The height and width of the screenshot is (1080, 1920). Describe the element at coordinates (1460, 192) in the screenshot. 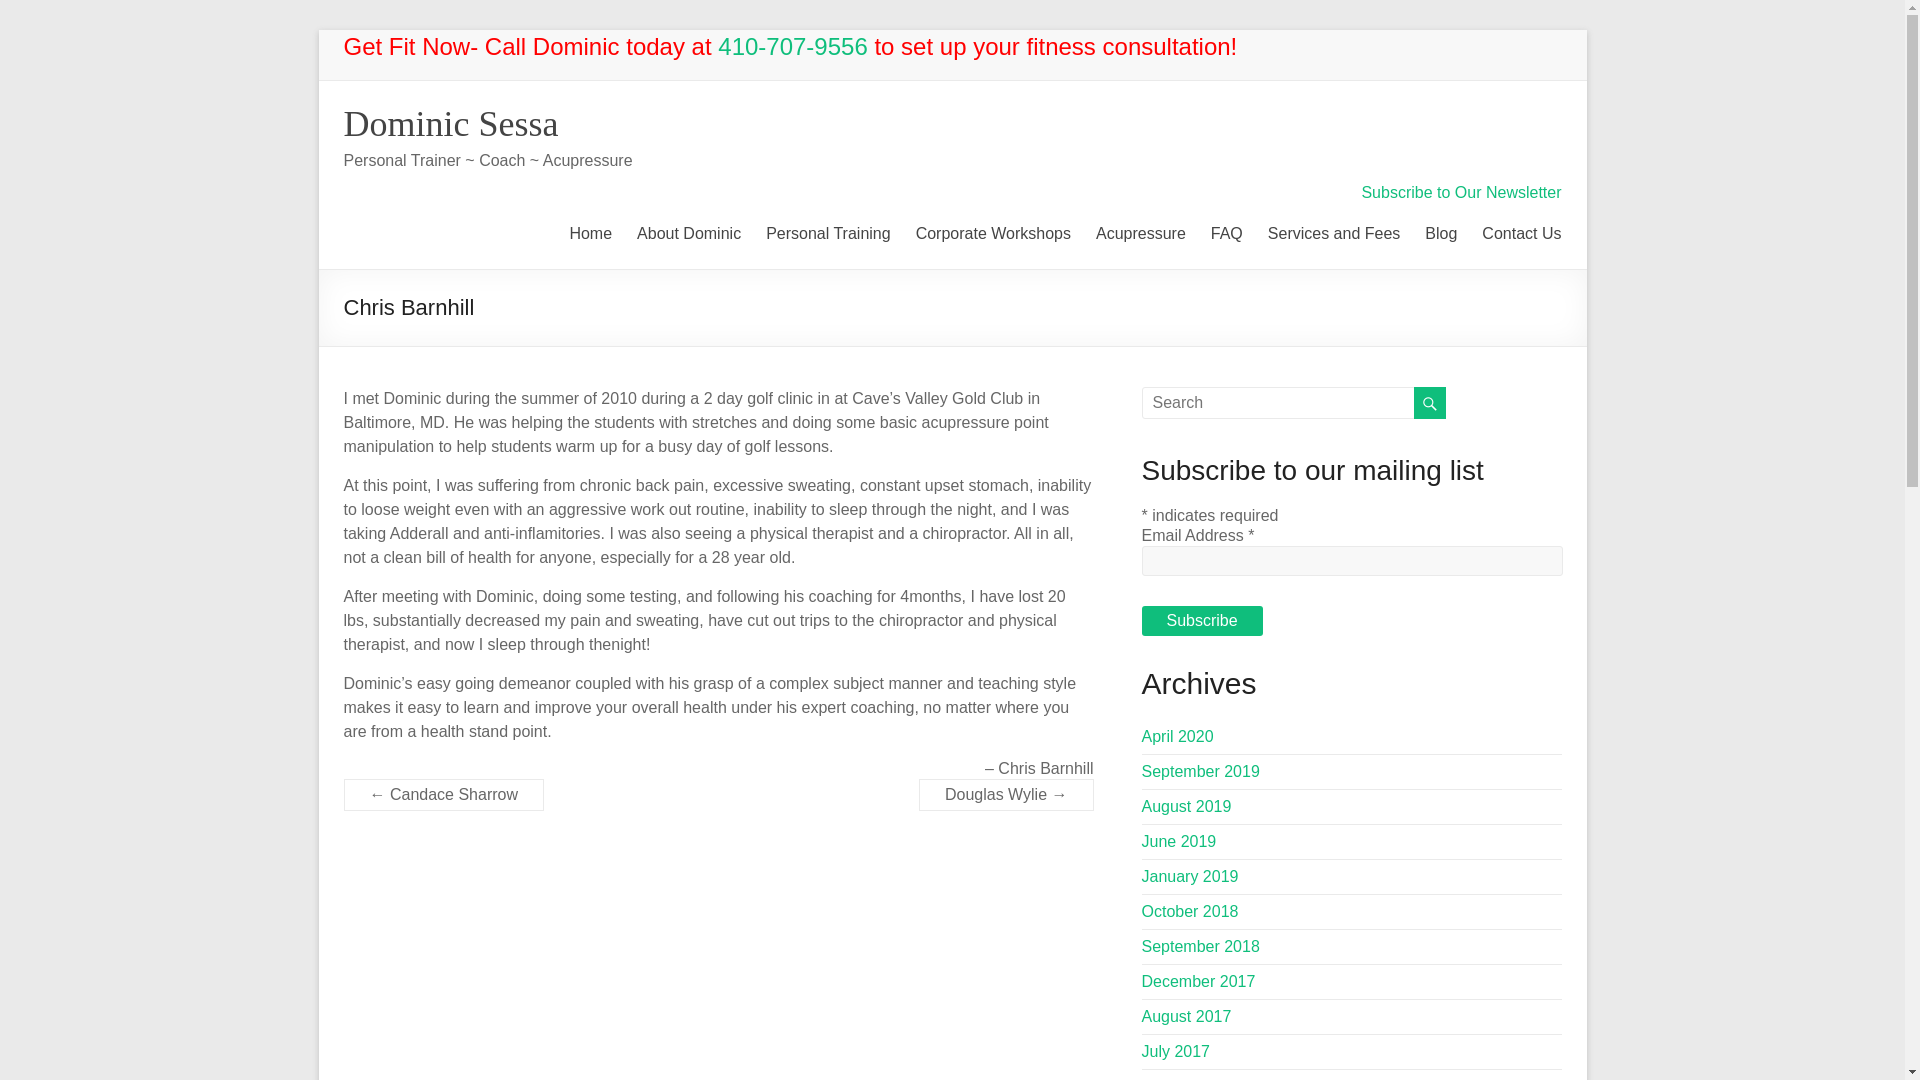

I see `Subscribe to Our Newsletter` at that location.